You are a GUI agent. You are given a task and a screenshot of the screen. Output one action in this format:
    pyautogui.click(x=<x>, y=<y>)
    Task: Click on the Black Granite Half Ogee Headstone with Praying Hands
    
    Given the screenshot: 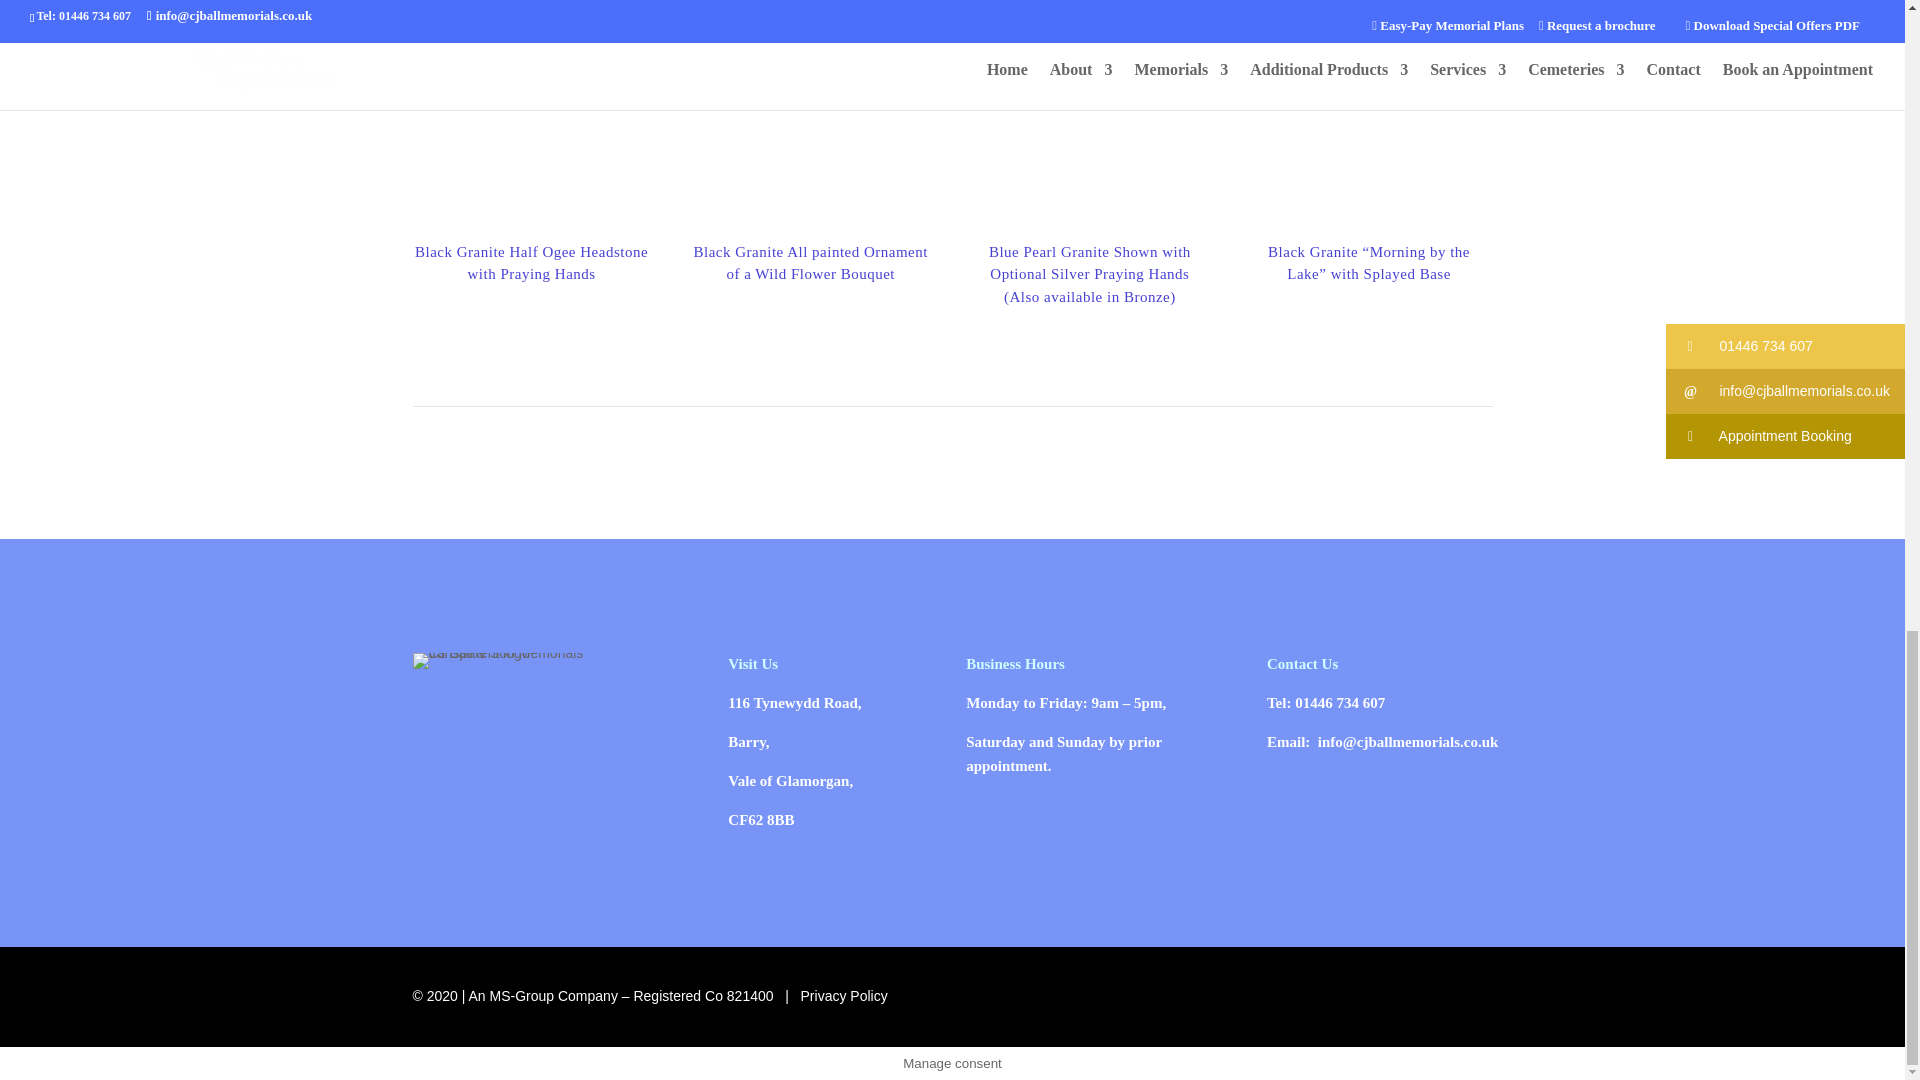 What is the action you would take?
    pyautogui.click(x=531, y=112)
    